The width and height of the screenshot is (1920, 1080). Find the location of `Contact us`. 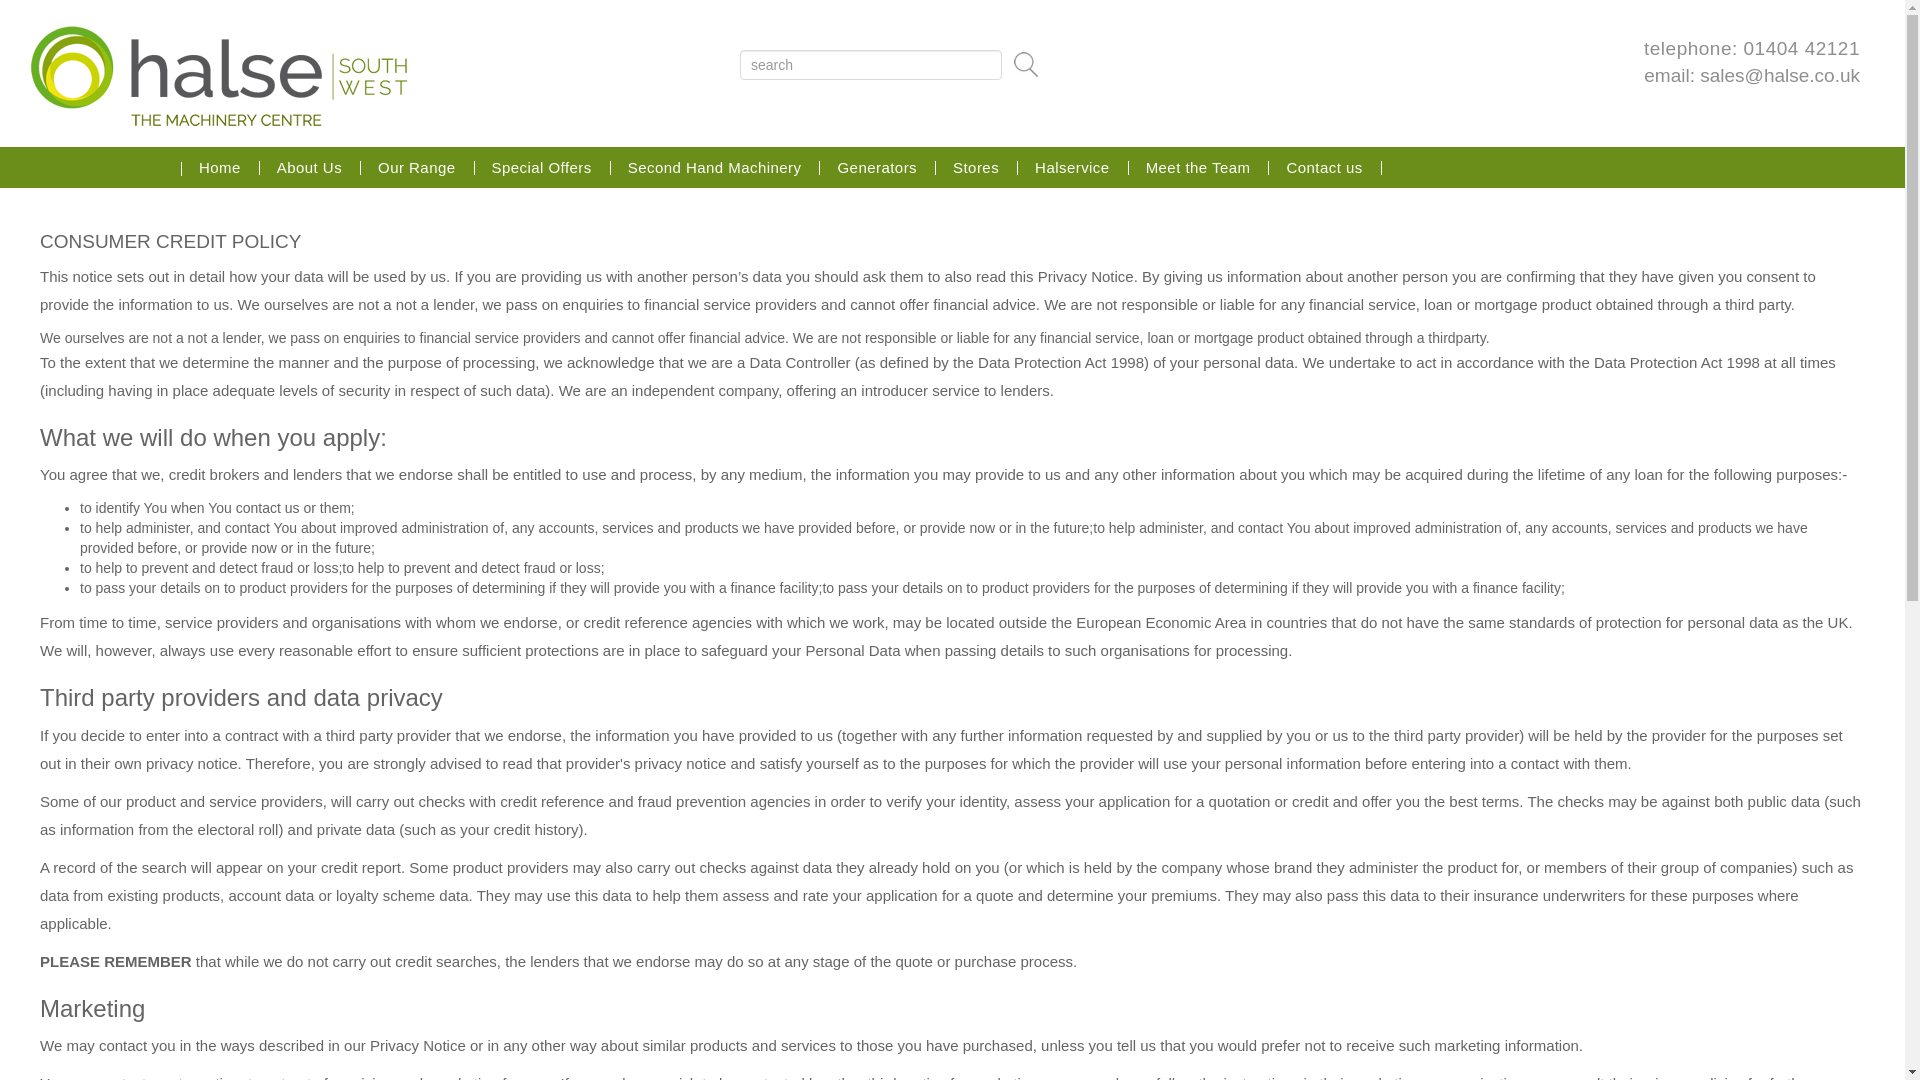

Contact us is located at coordinates (1324, 166).